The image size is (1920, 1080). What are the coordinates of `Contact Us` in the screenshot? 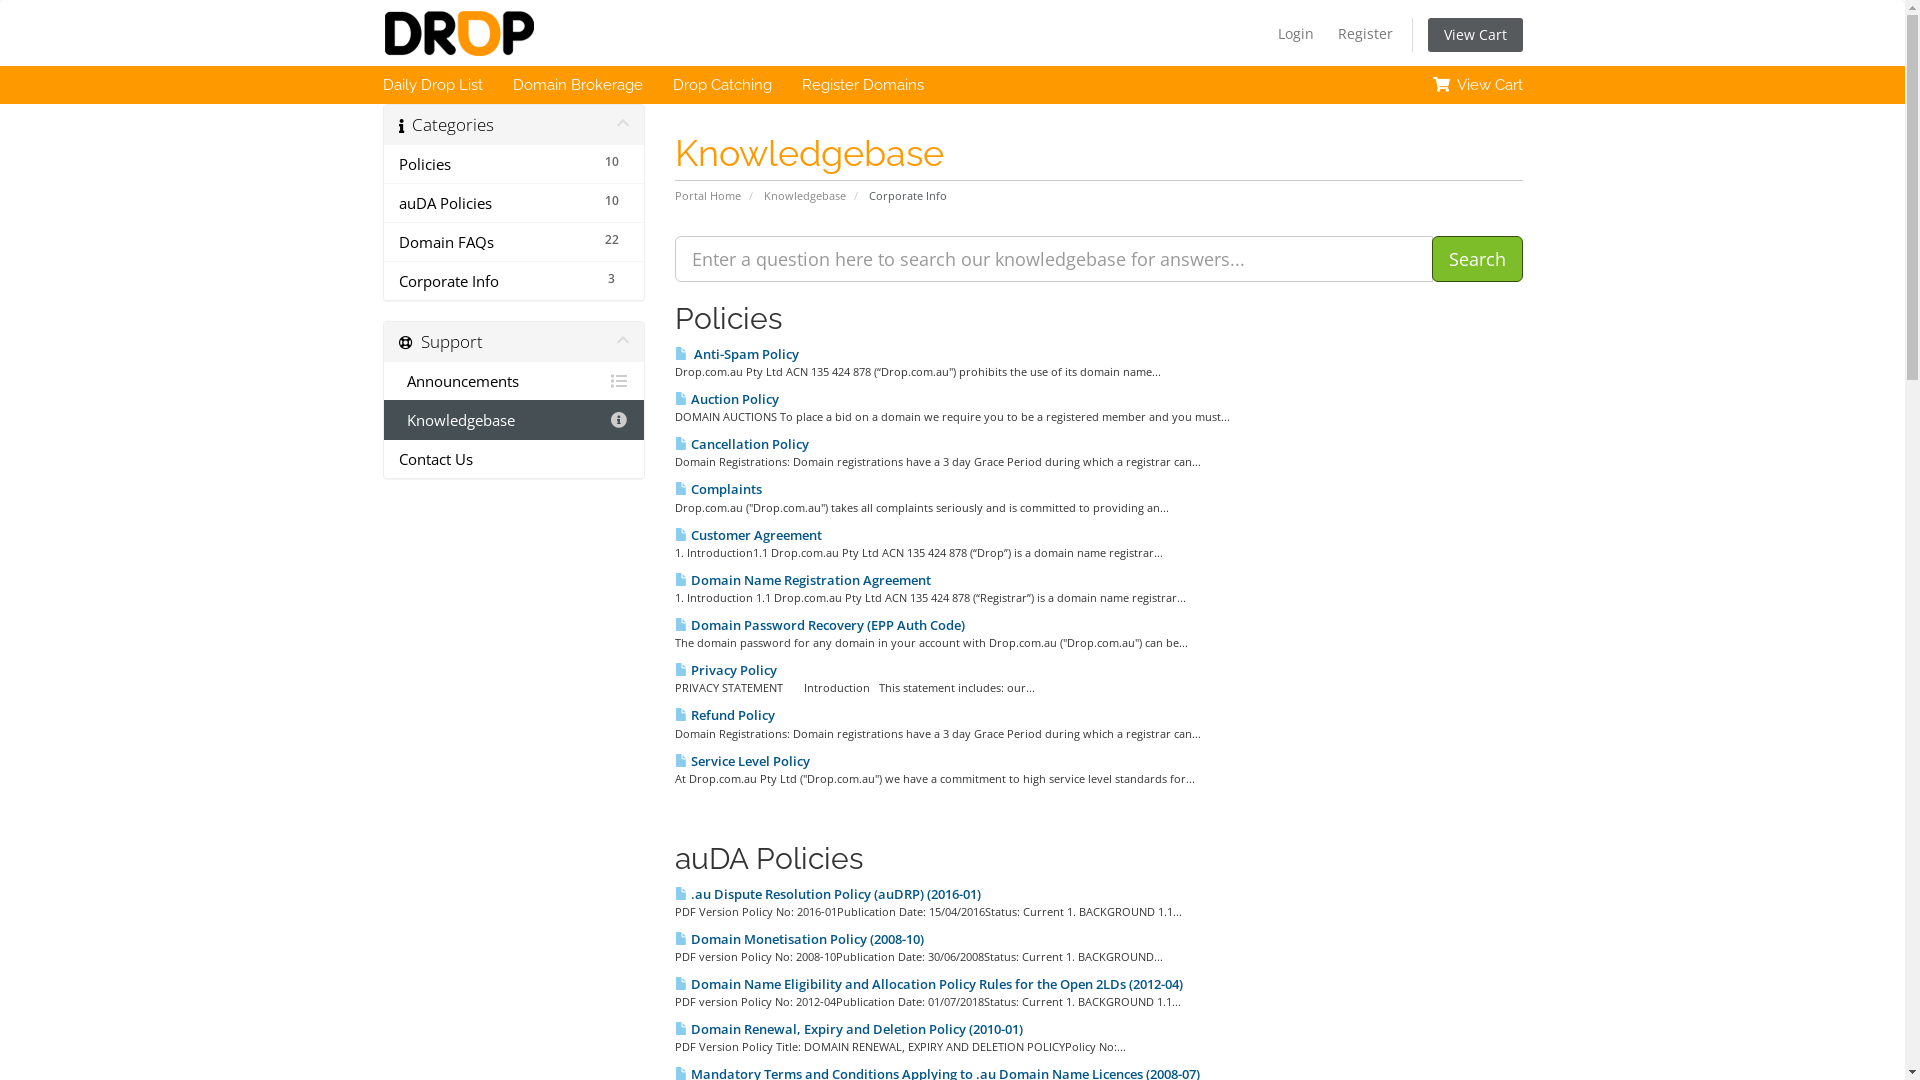 It's located at (514, 458).